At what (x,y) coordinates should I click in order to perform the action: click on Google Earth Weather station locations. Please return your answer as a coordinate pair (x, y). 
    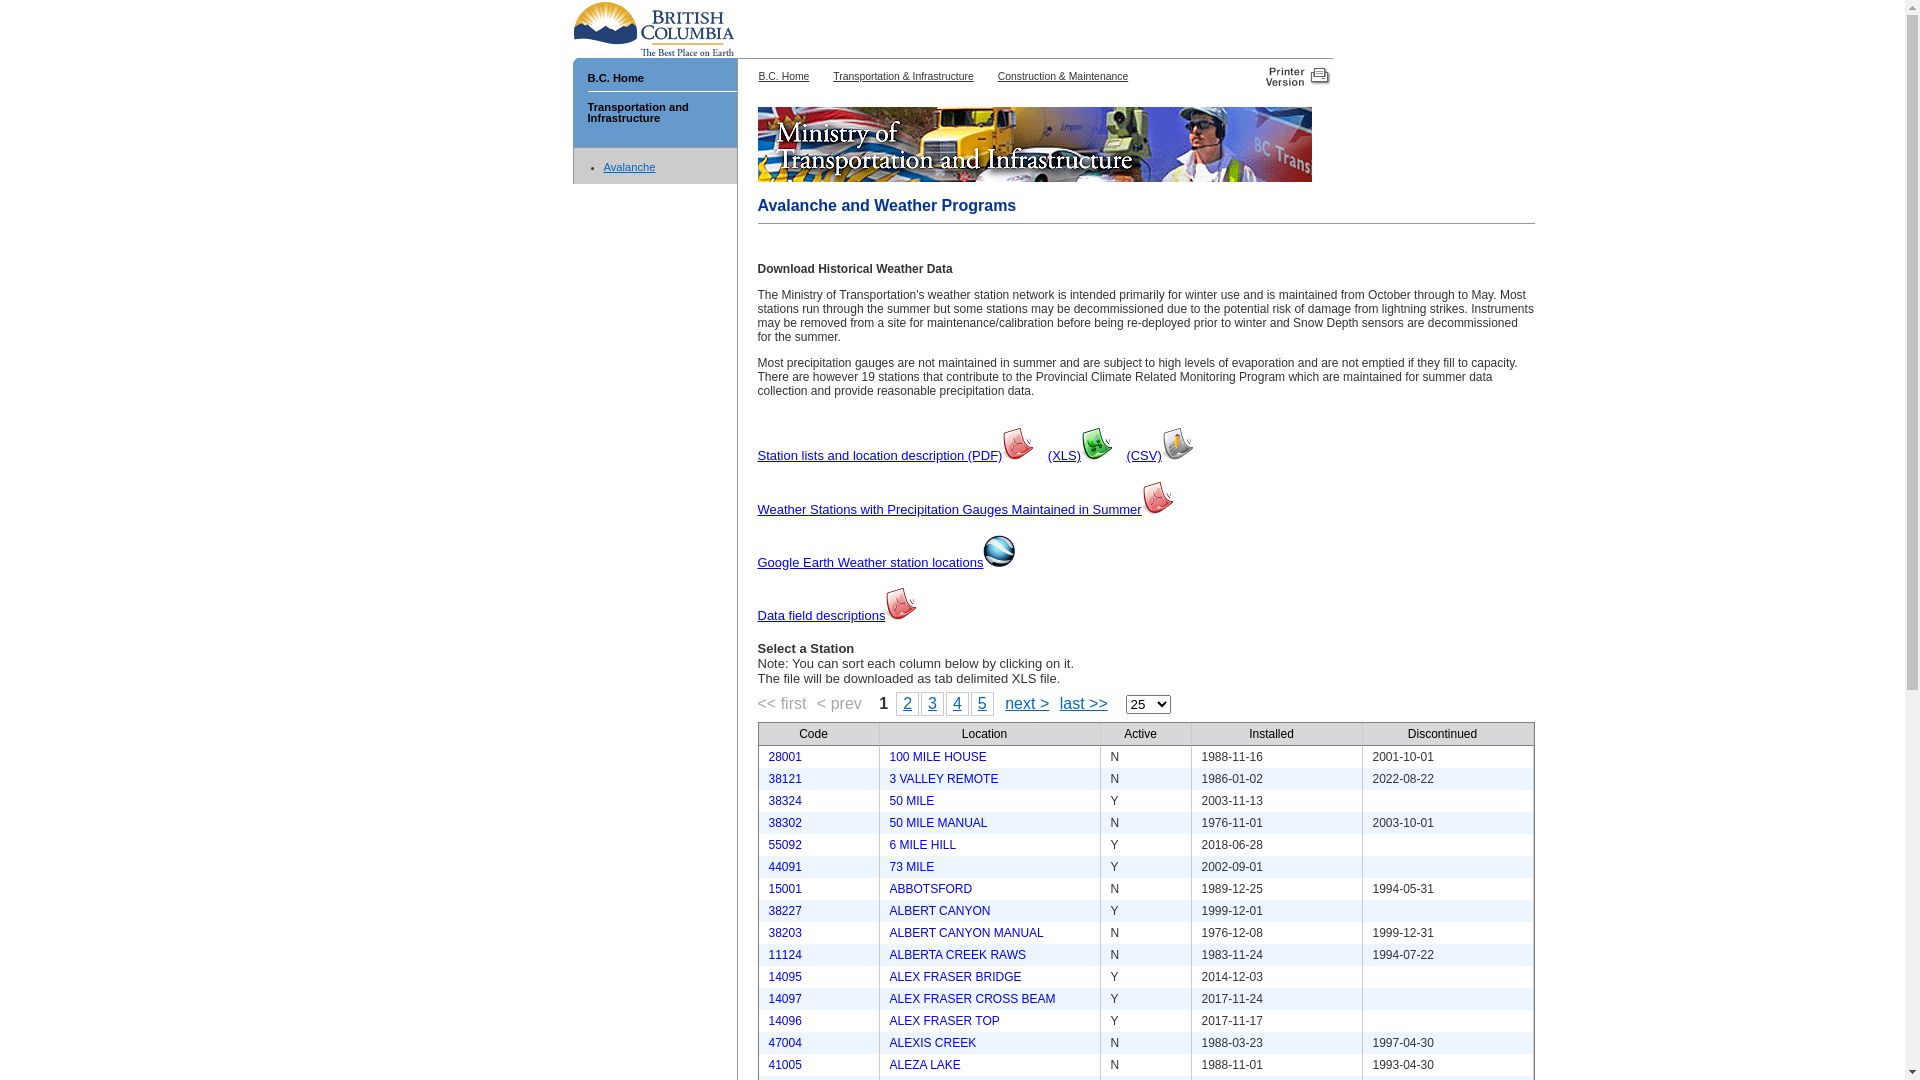
    Looking at the image, I should click on (887, 562).